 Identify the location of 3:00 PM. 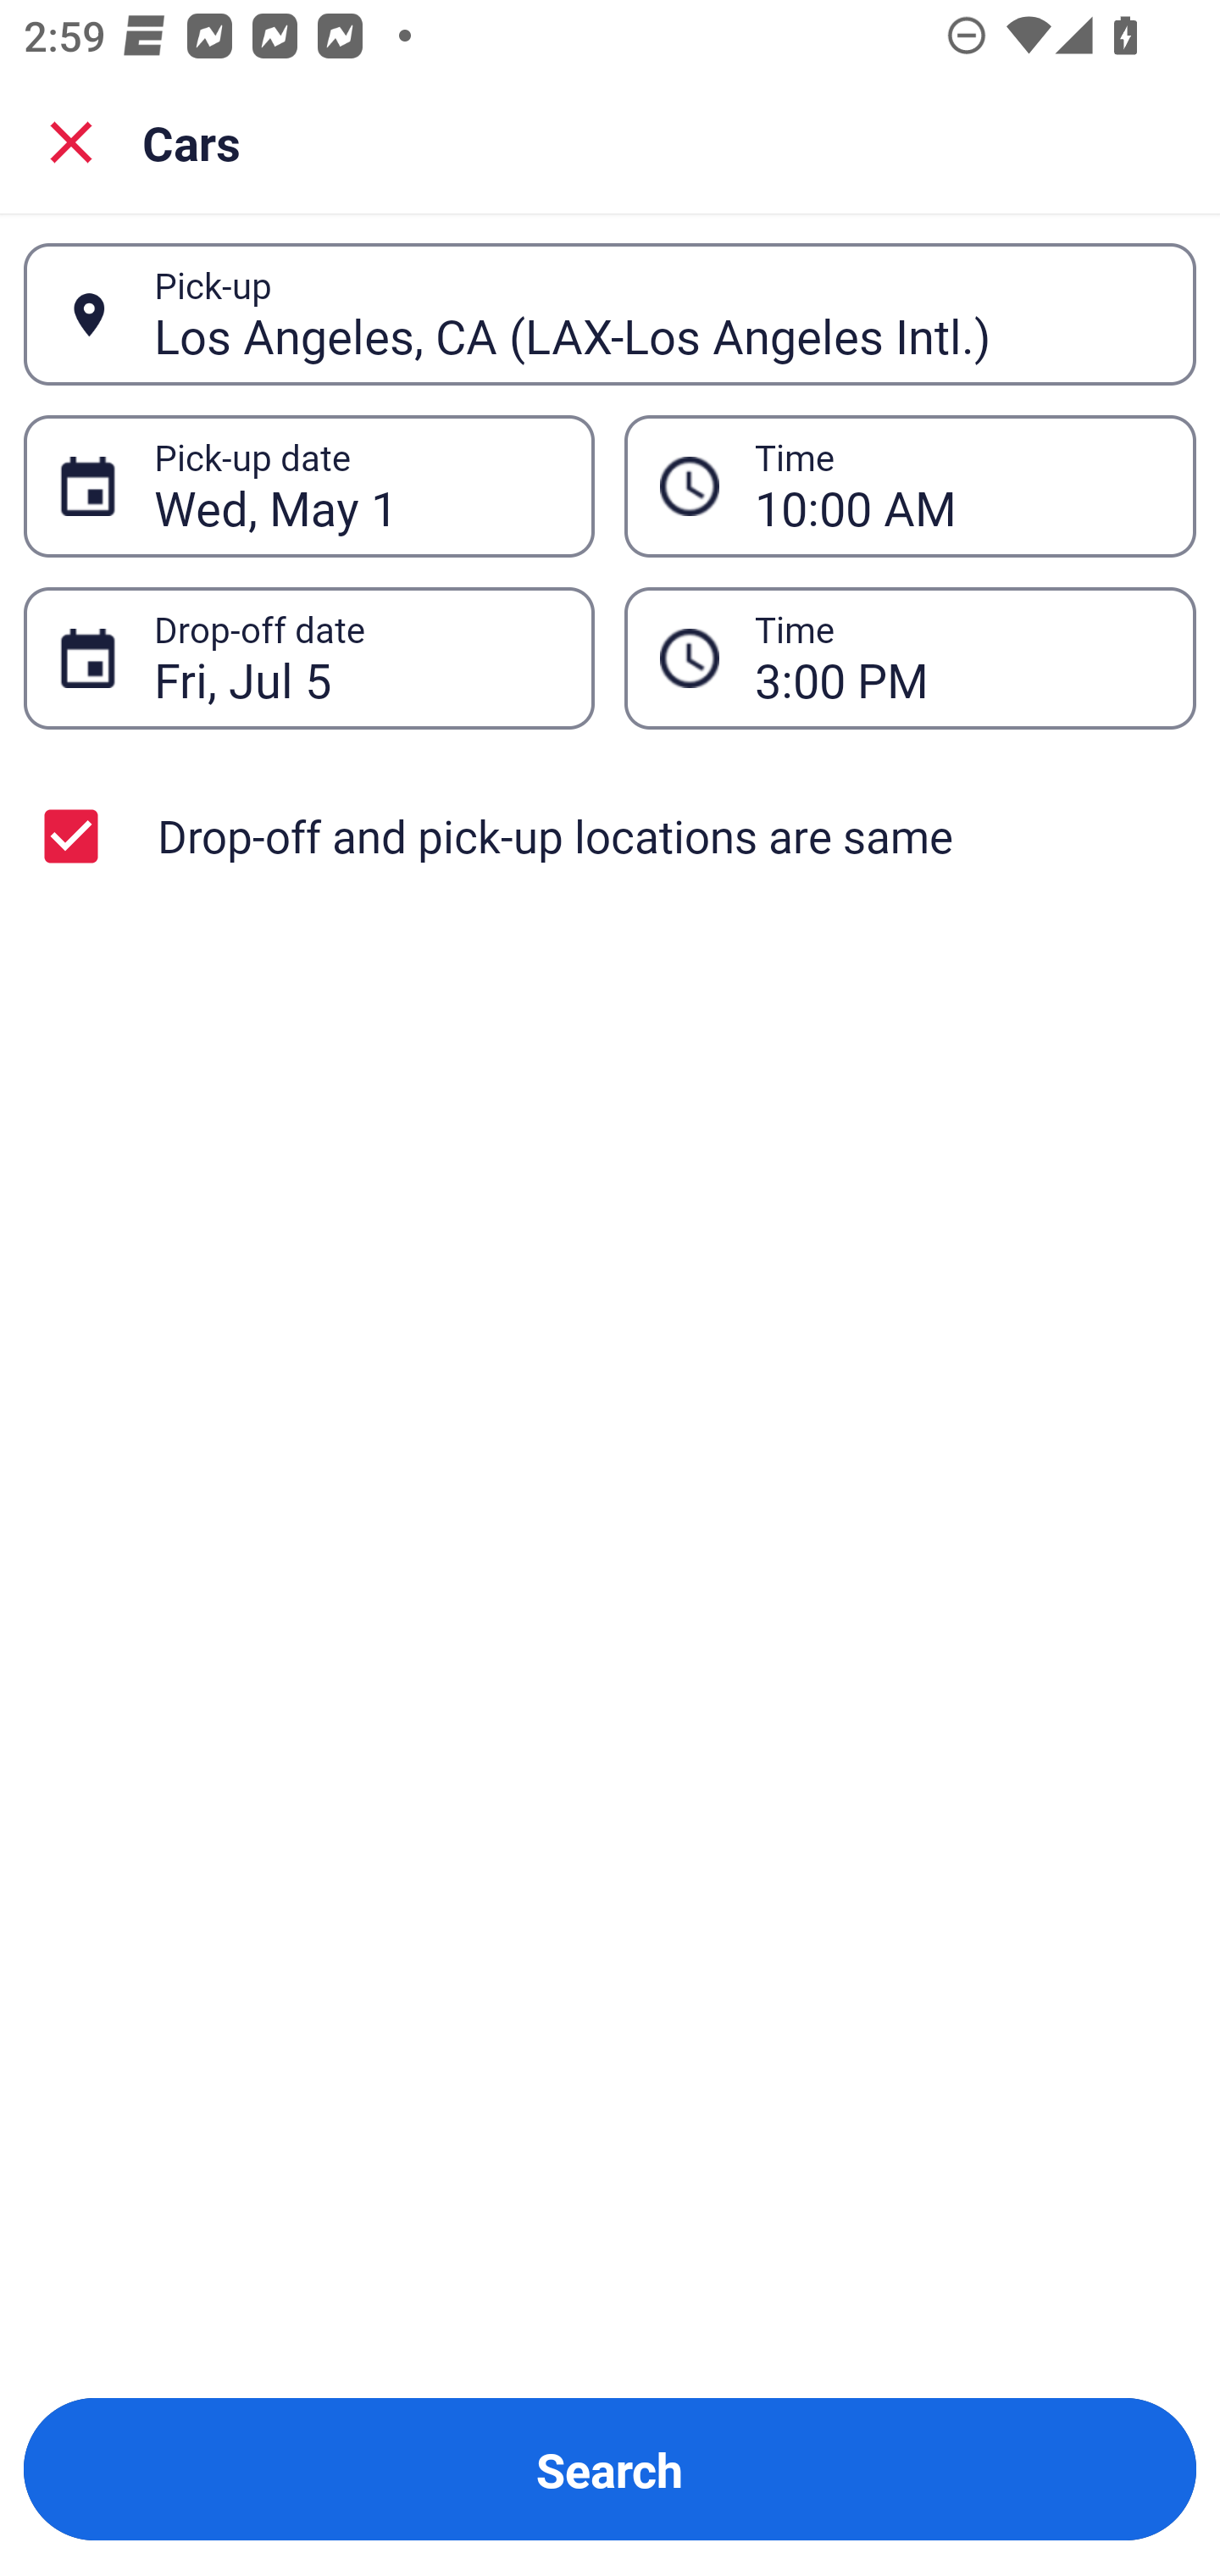
(910, 658).